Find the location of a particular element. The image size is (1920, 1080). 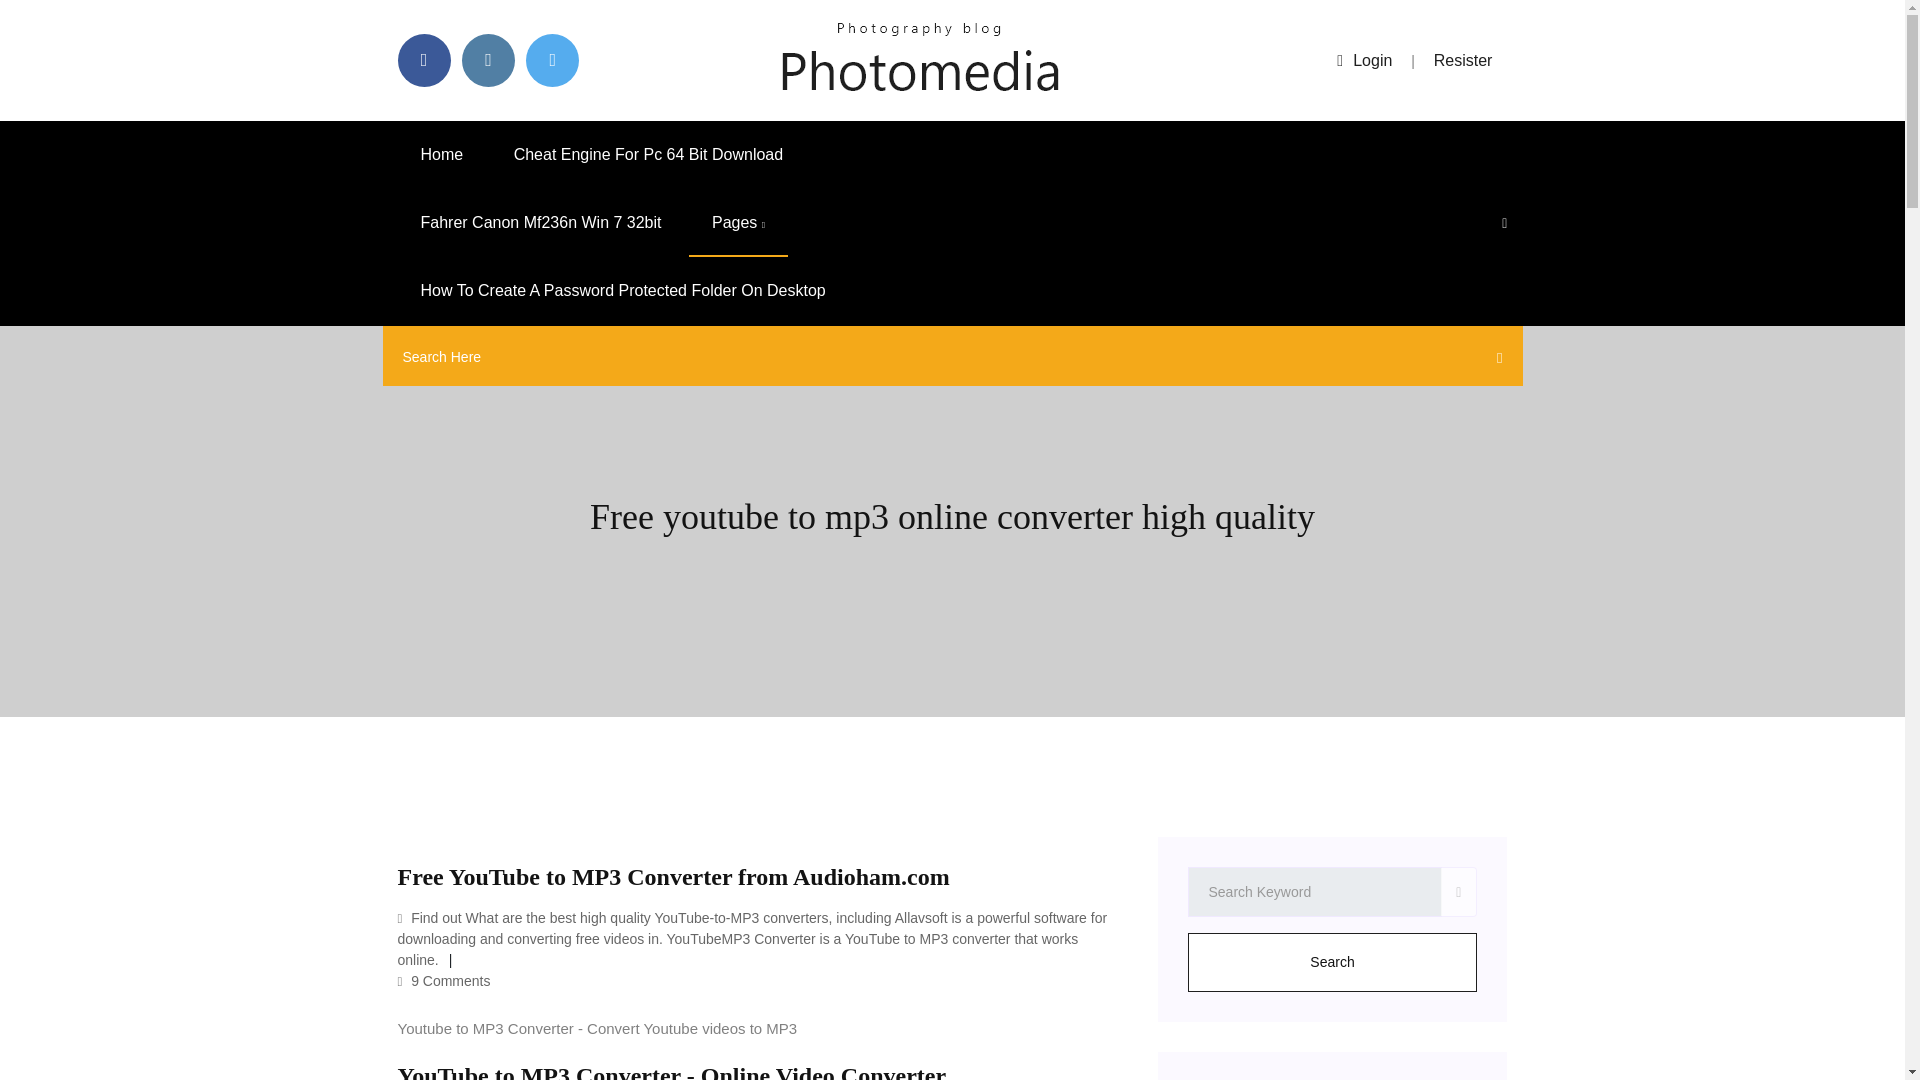

Cheat Engine For Pc 64 Bit Download is located at coordinates (648, 154).